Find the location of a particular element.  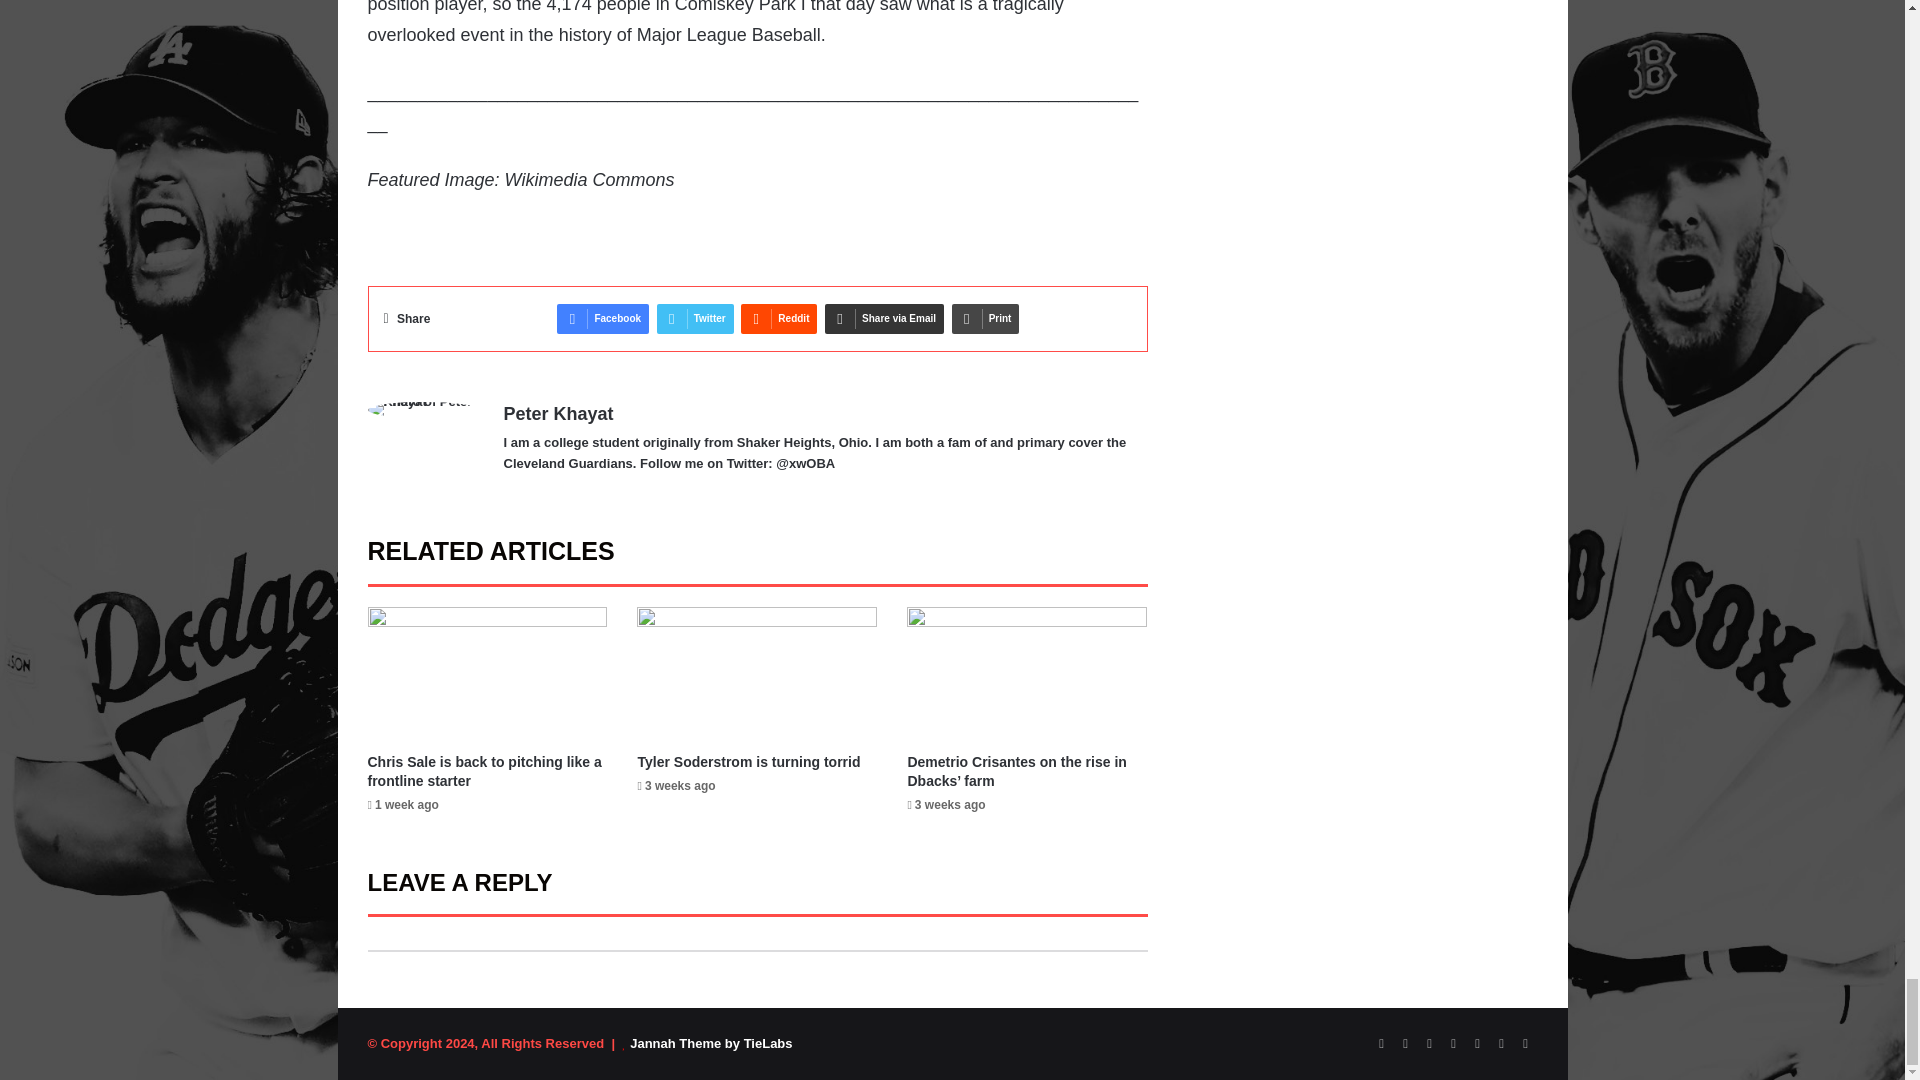

Reddit is located at coordinates (779, 318).